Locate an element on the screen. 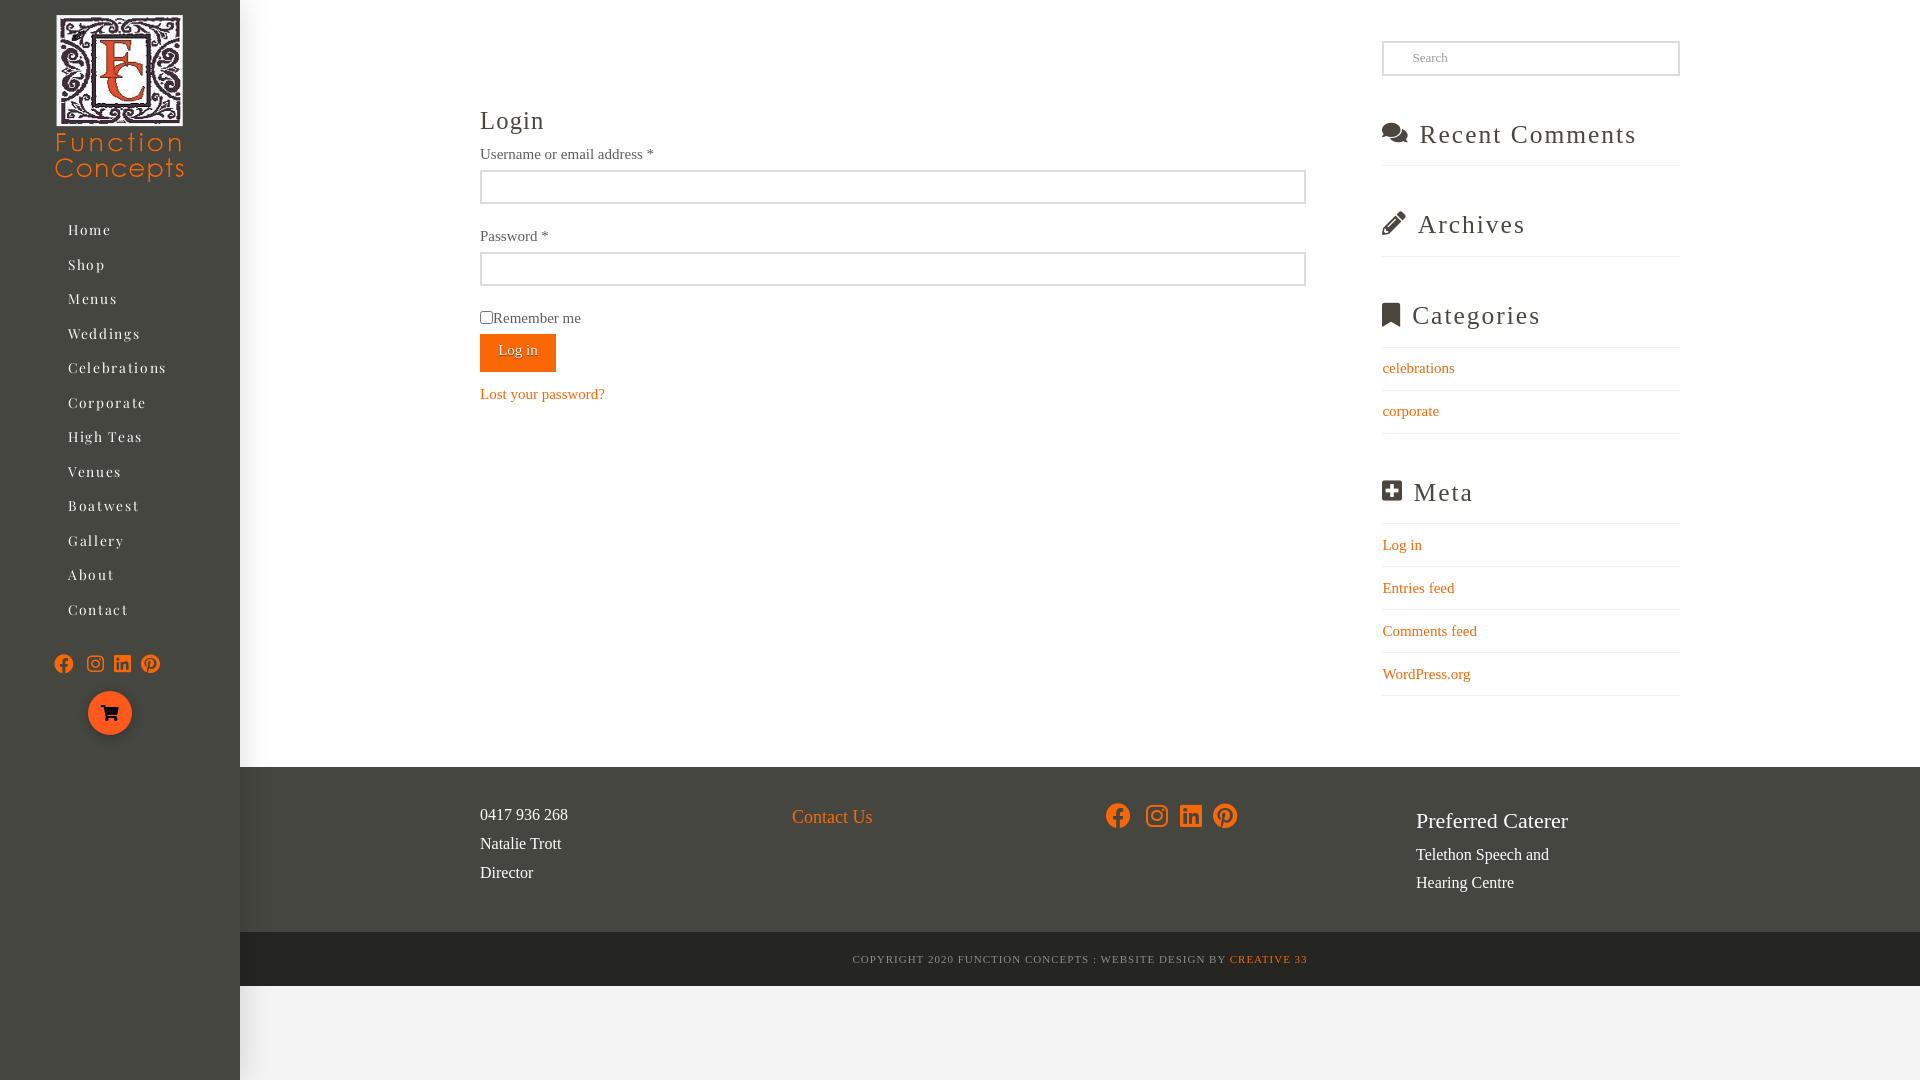  WordPress.org is located at coordinates (1426, 674).